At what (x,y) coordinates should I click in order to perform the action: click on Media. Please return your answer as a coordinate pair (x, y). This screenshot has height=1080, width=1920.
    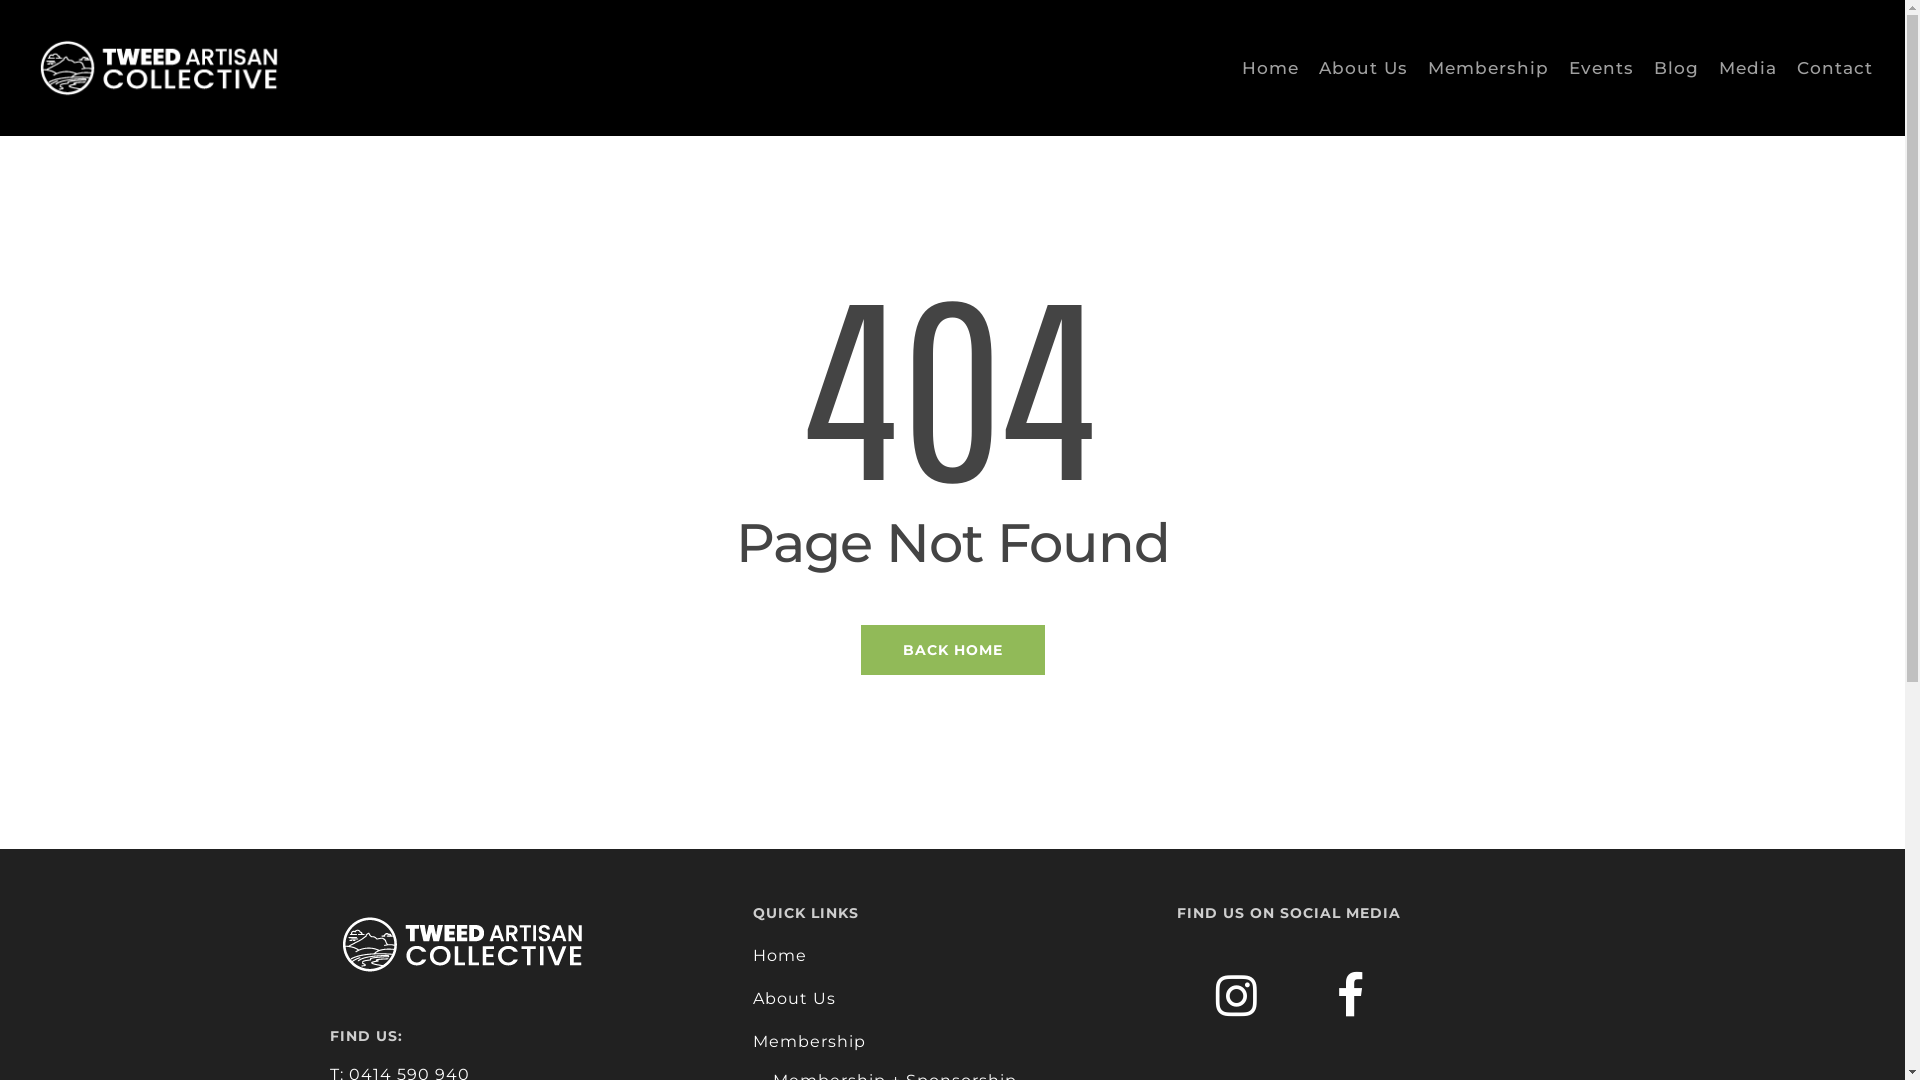
    Looking at the image, I should click on (1748, 68).